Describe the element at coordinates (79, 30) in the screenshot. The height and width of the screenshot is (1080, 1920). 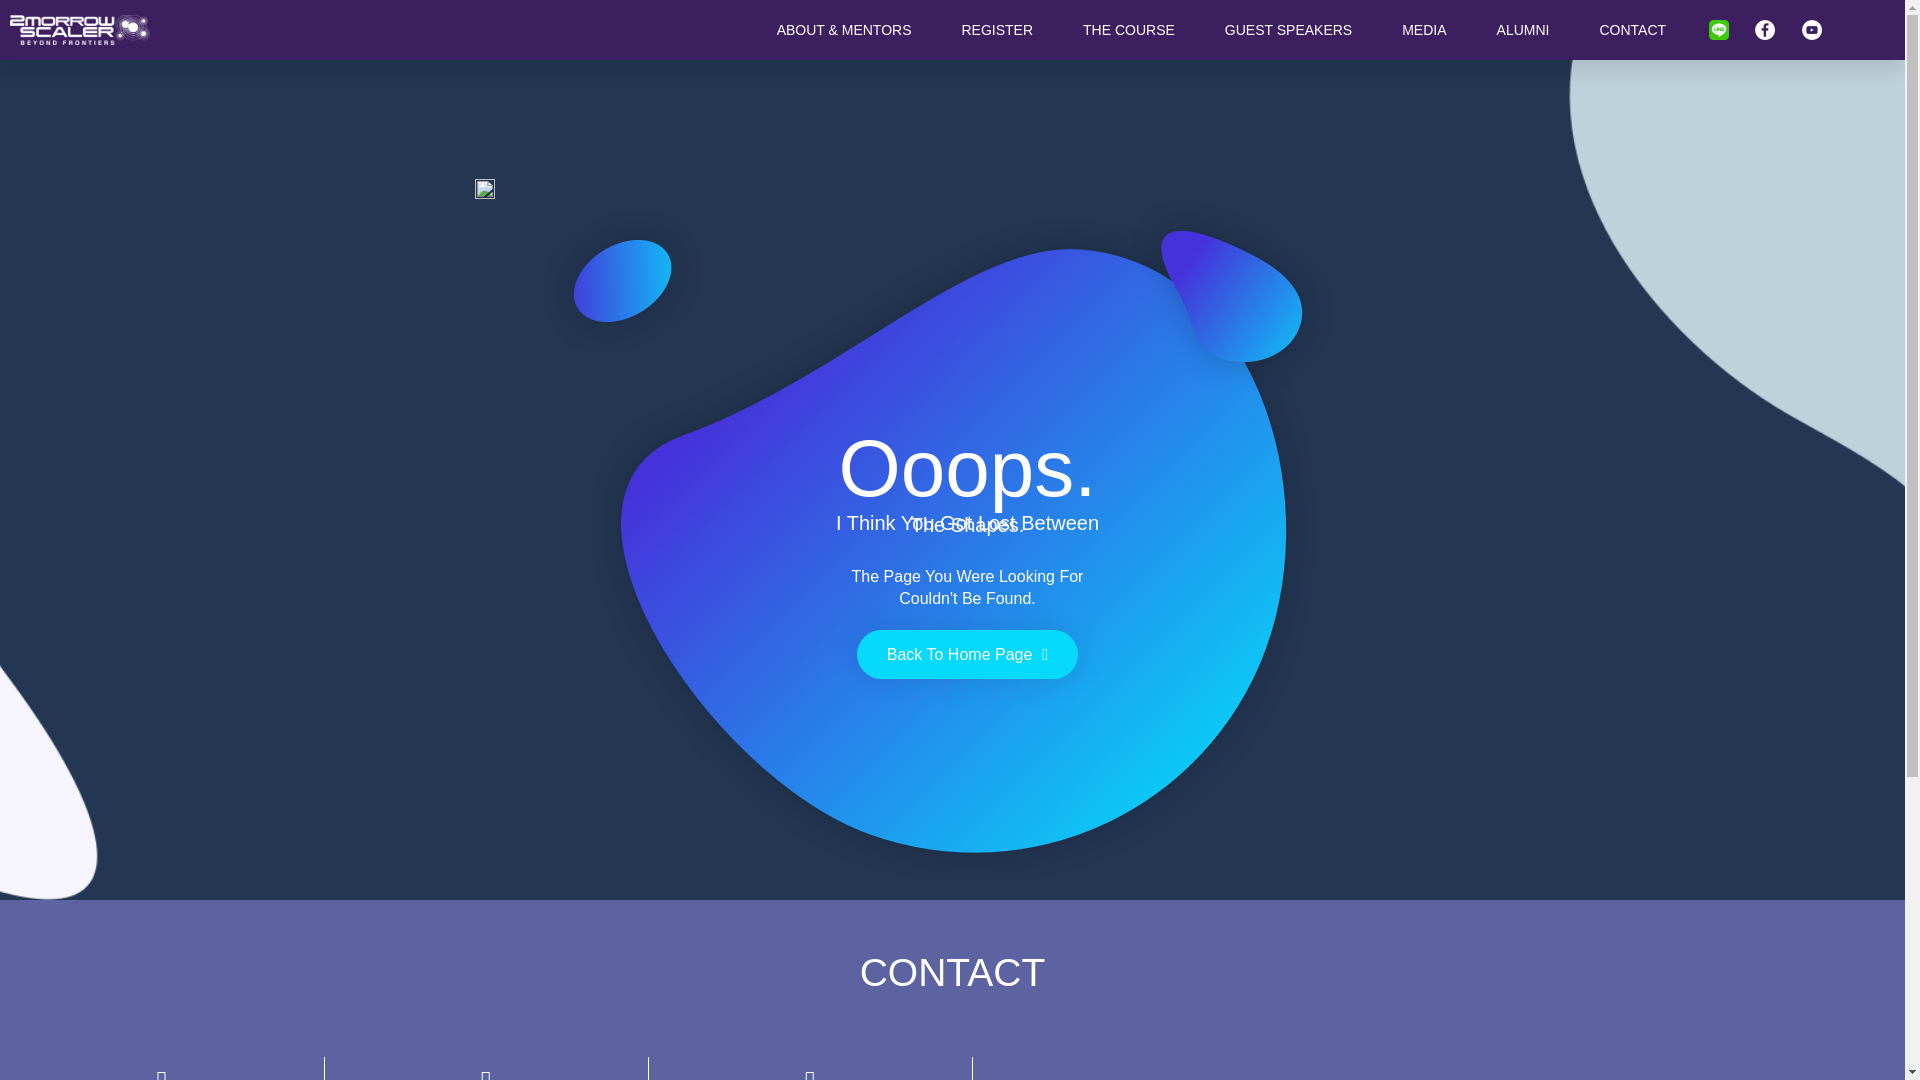
I see `Logo Main` at that location.